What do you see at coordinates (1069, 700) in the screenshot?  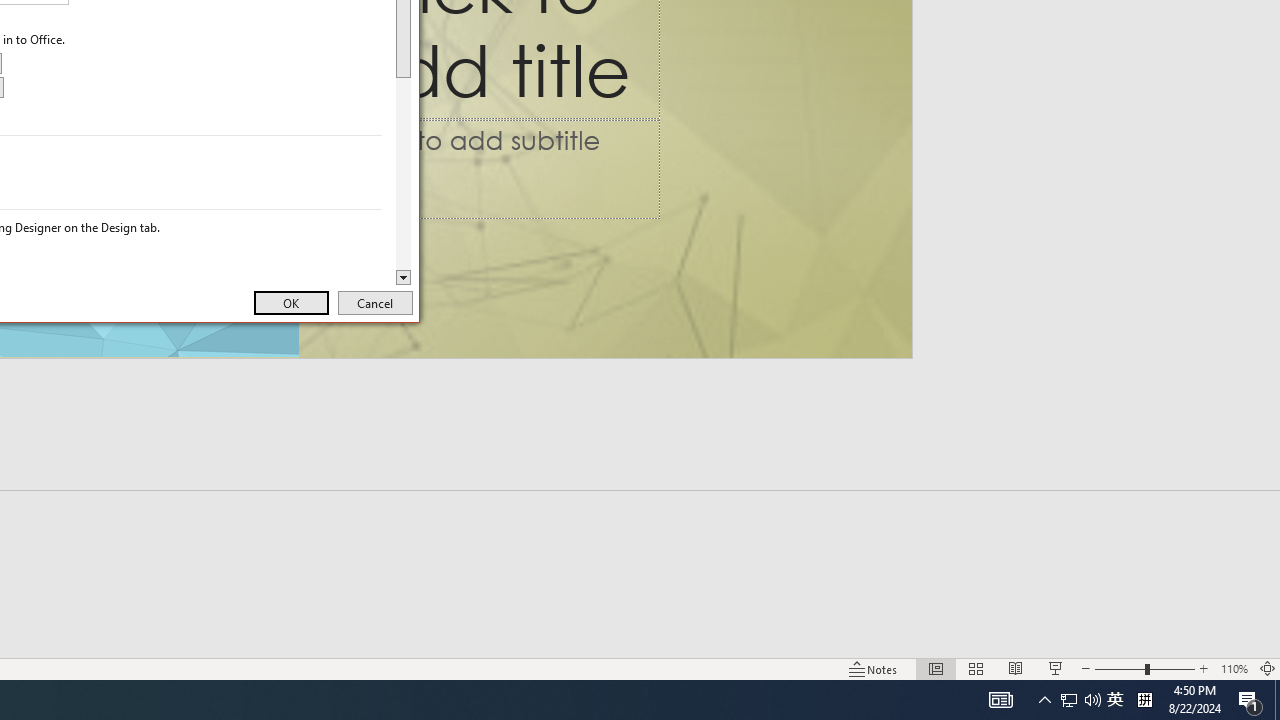 I see `Tray Input Indicator - Chinese (Simplified, China)` at bounding box center [1069, 700].